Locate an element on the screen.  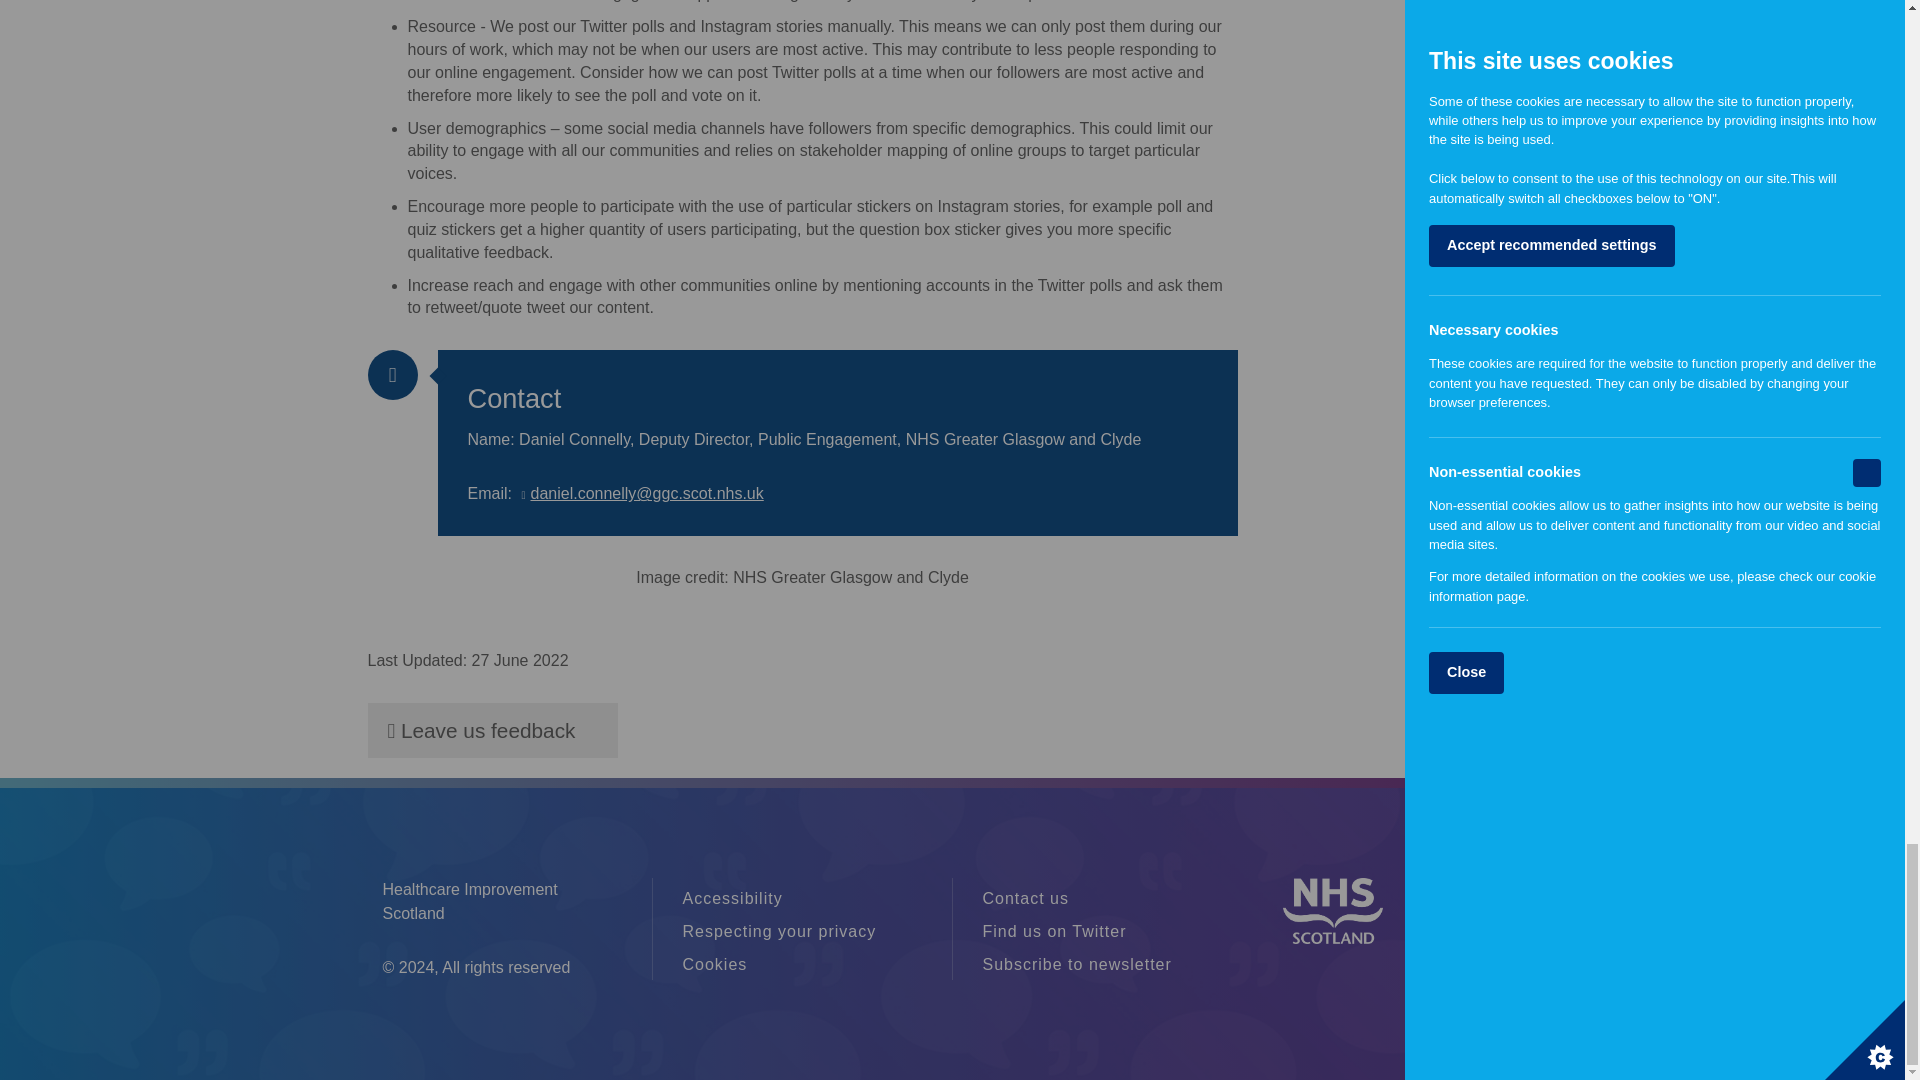
Link opens in a new window is located at coordinates (639, 493).